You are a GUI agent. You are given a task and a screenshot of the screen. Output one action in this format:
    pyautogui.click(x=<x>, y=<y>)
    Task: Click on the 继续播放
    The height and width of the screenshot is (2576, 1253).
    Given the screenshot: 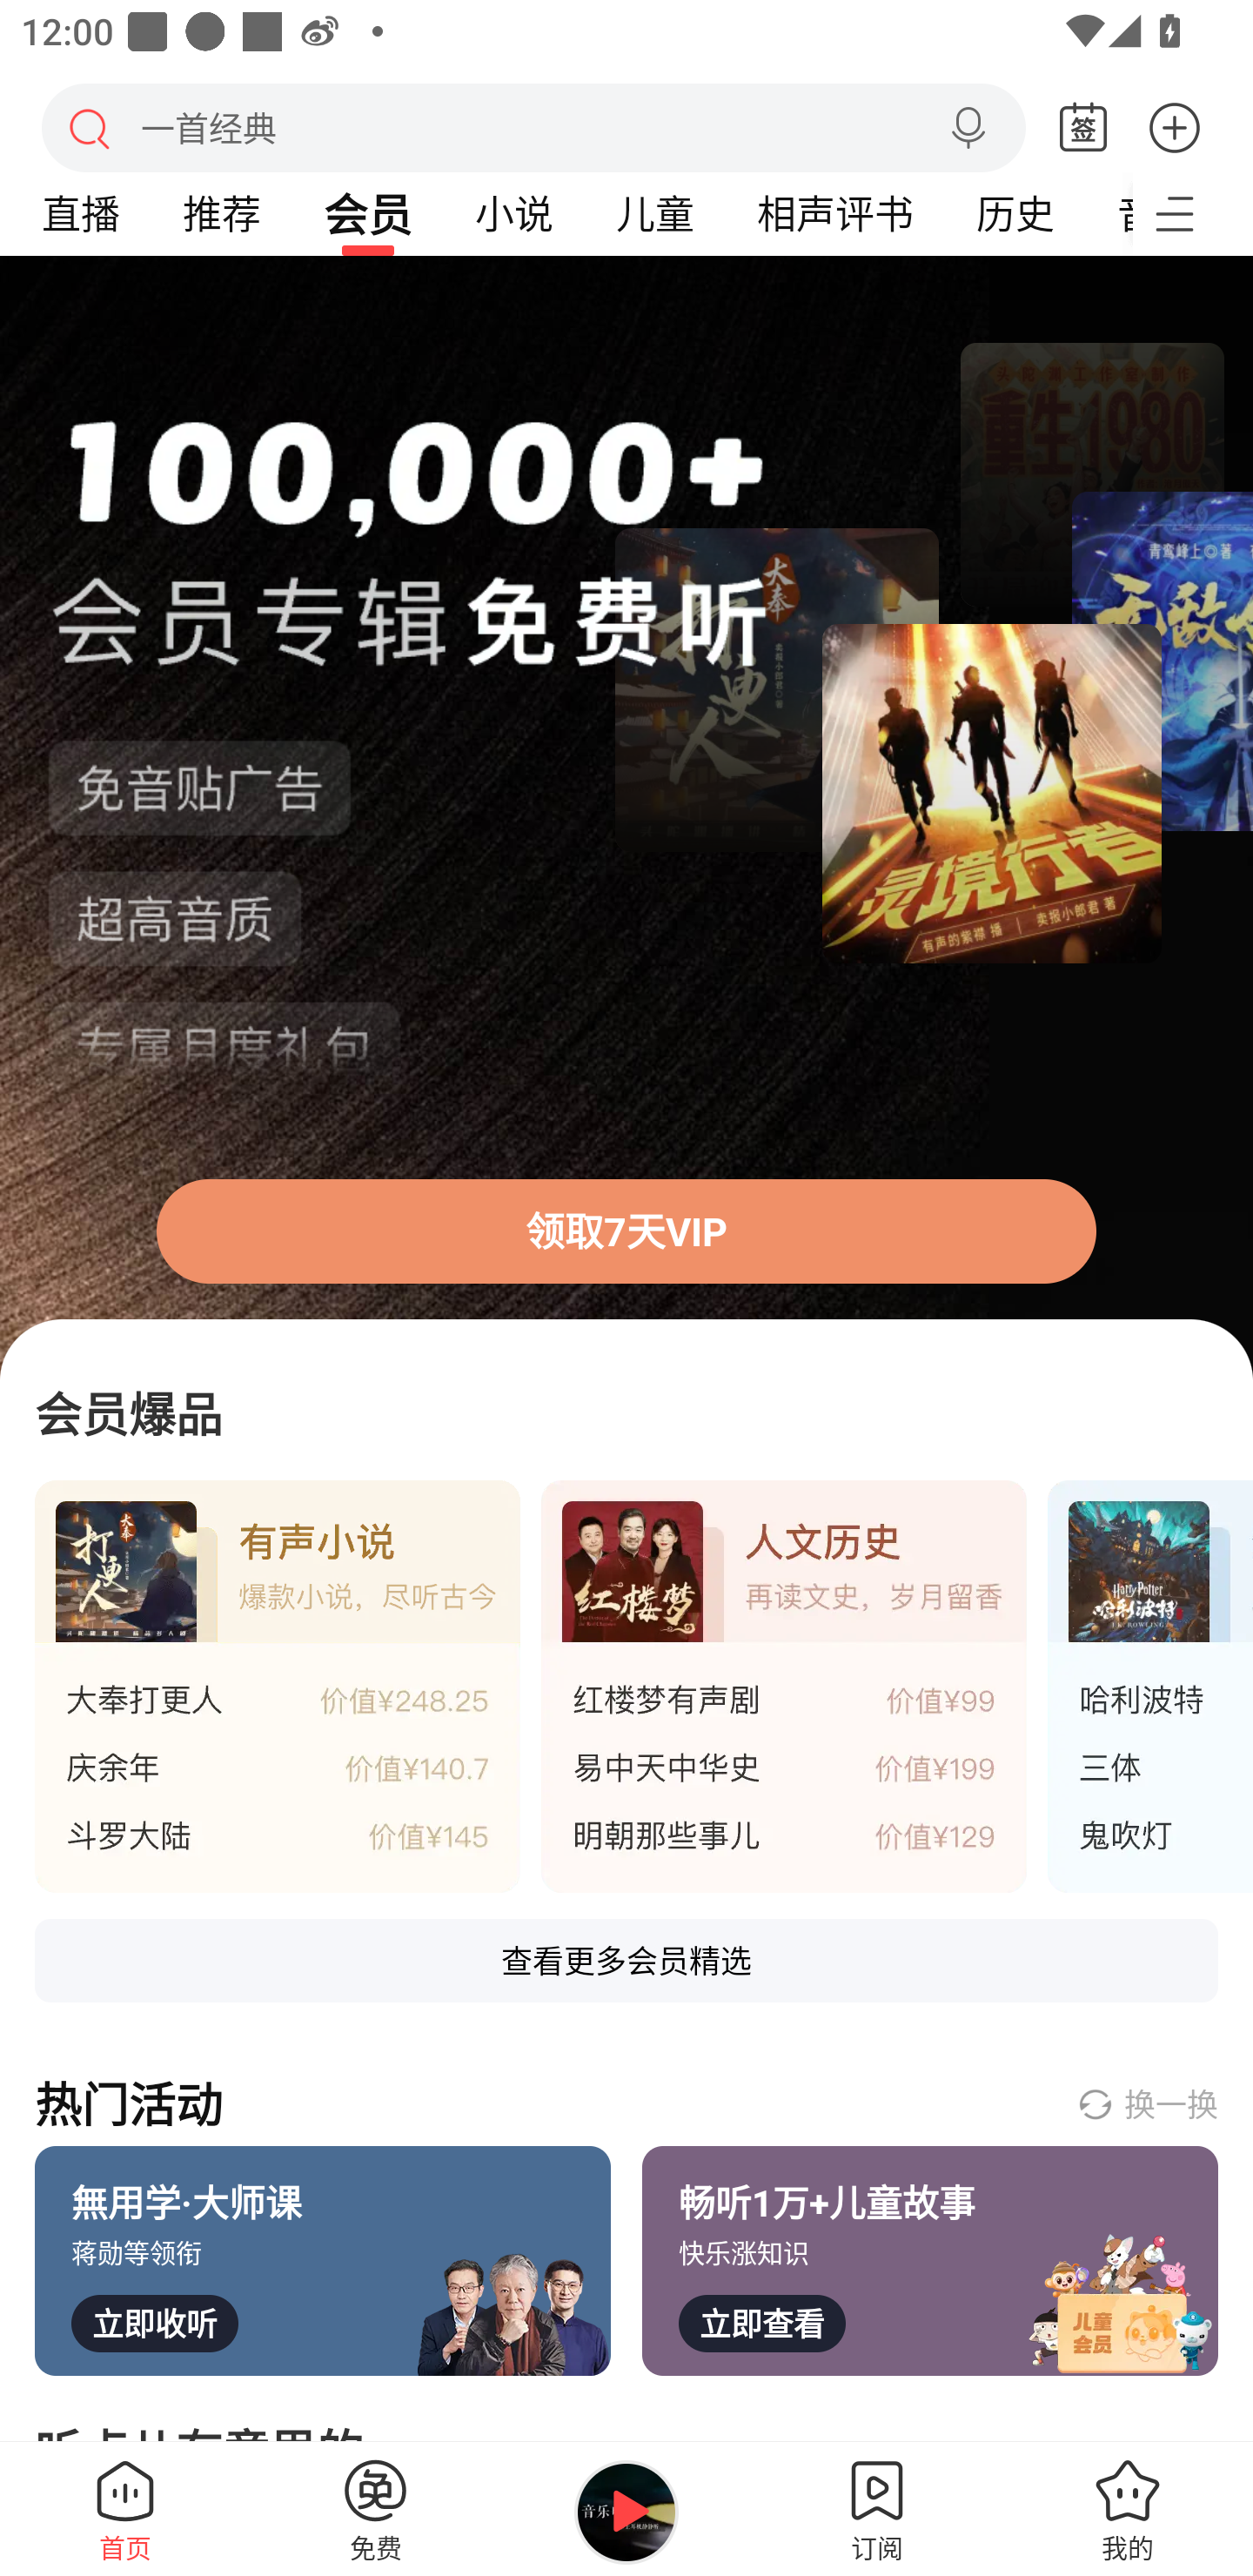 What is the action you would take?
    pyautogui.click(x=626, y=2512)
    